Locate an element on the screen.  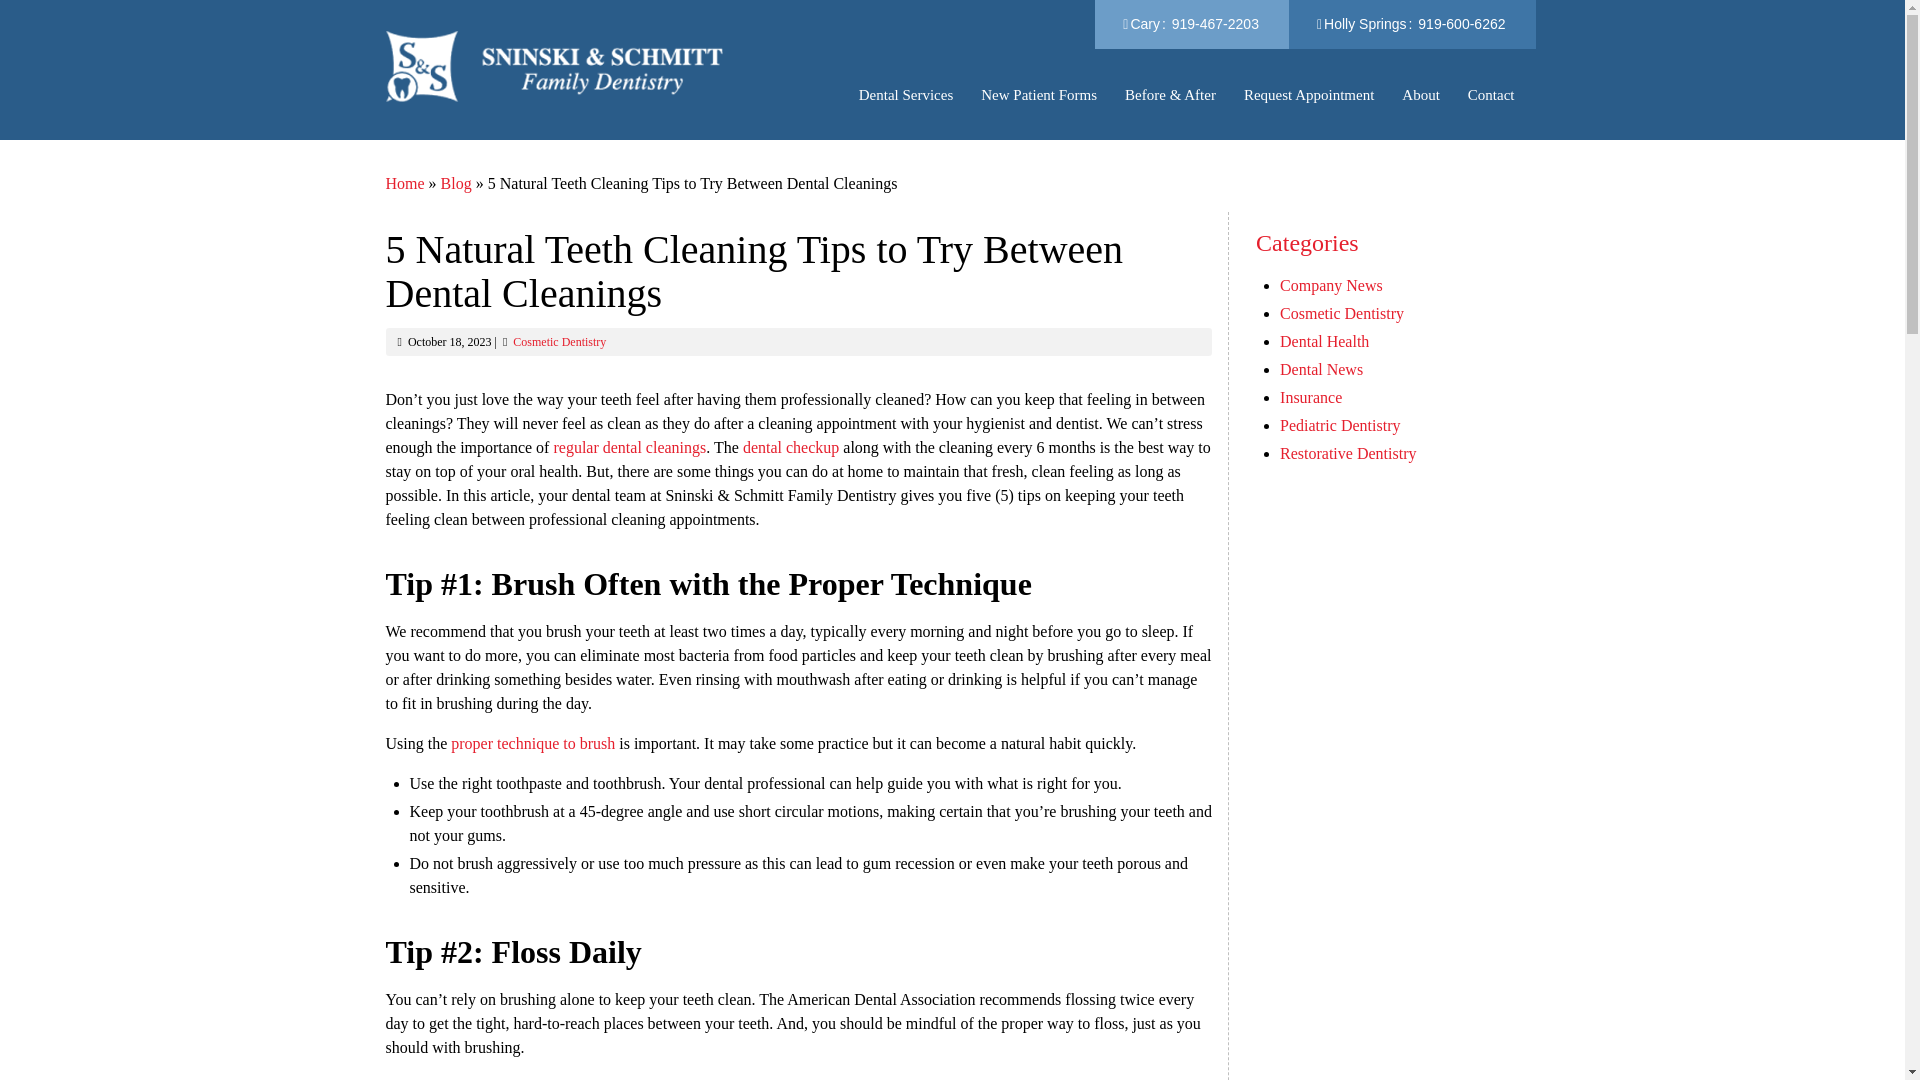
dental checkup is located at coordinates (792, 446).